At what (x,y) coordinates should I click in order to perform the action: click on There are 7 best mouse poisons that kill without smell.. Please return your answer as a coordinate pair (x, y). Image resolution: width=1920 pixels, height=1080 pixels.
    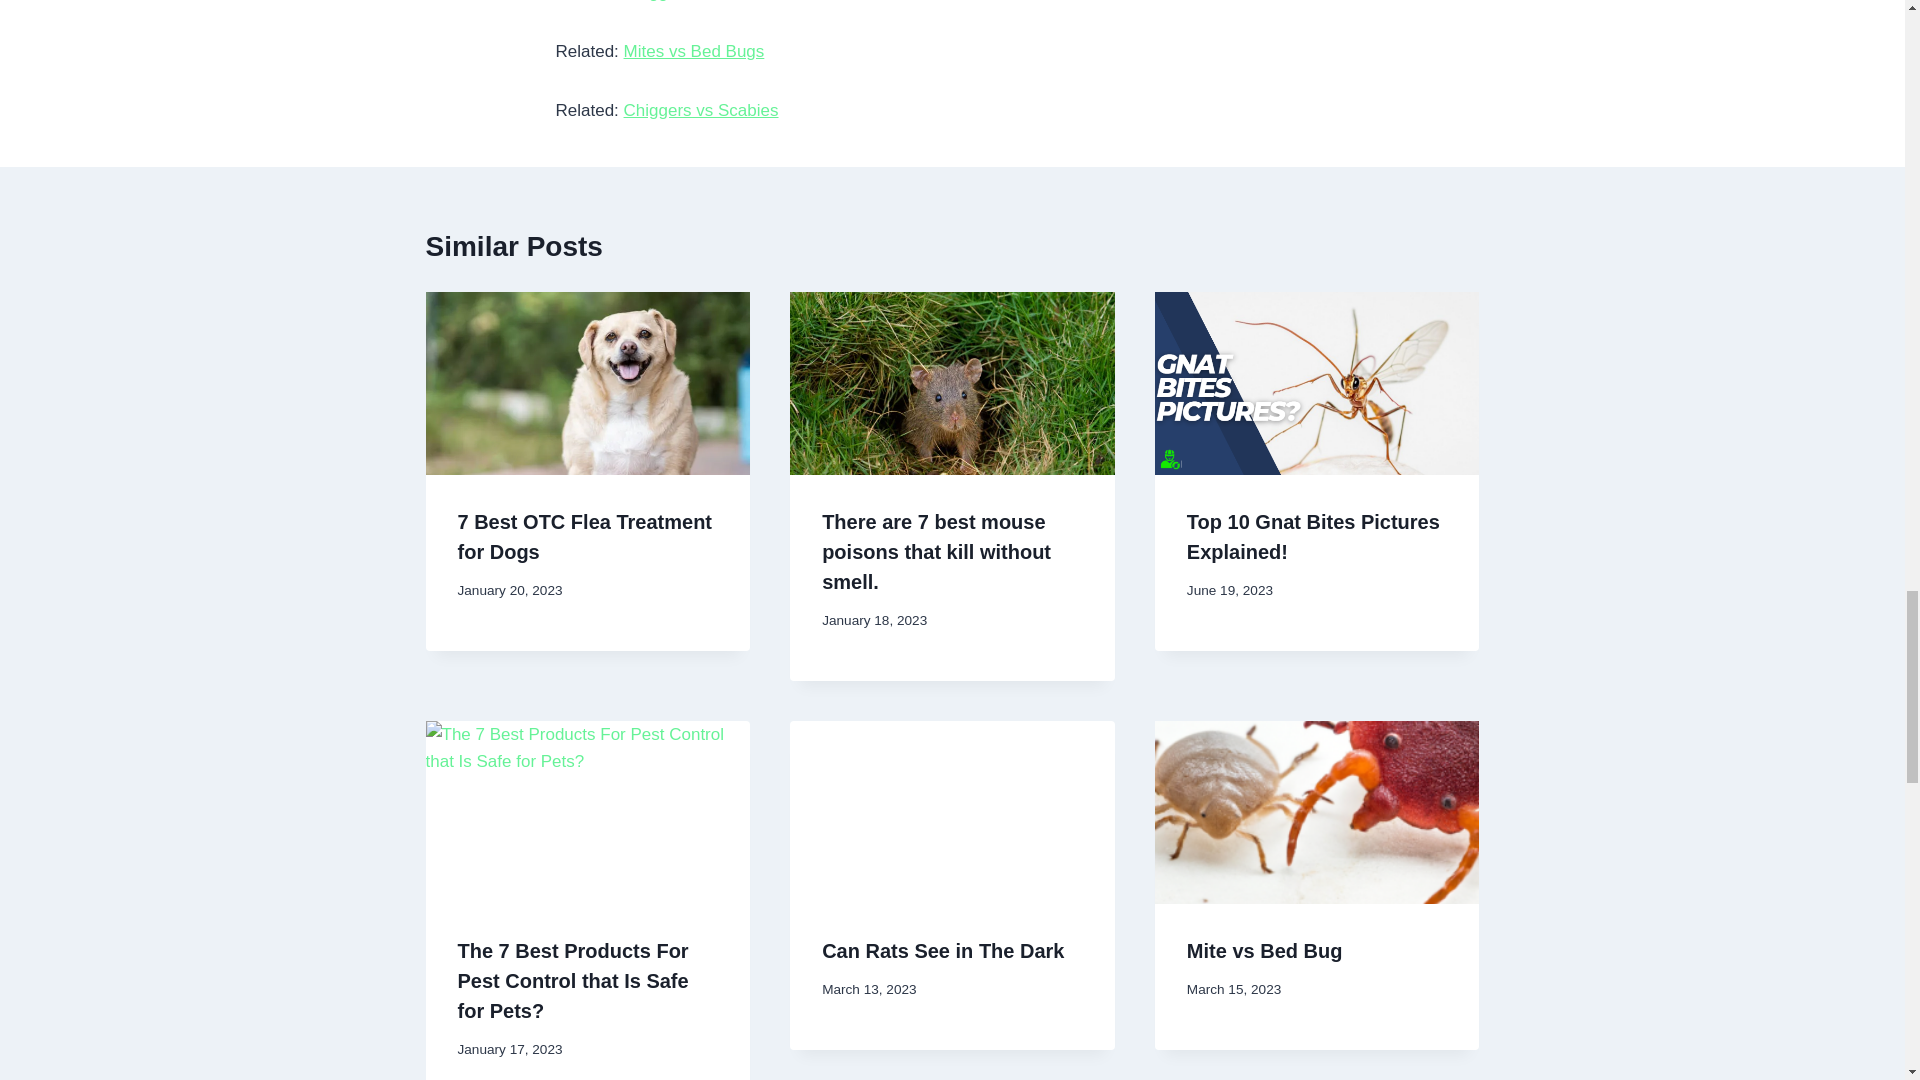
    Looking at the image, I should click on (936, 551).